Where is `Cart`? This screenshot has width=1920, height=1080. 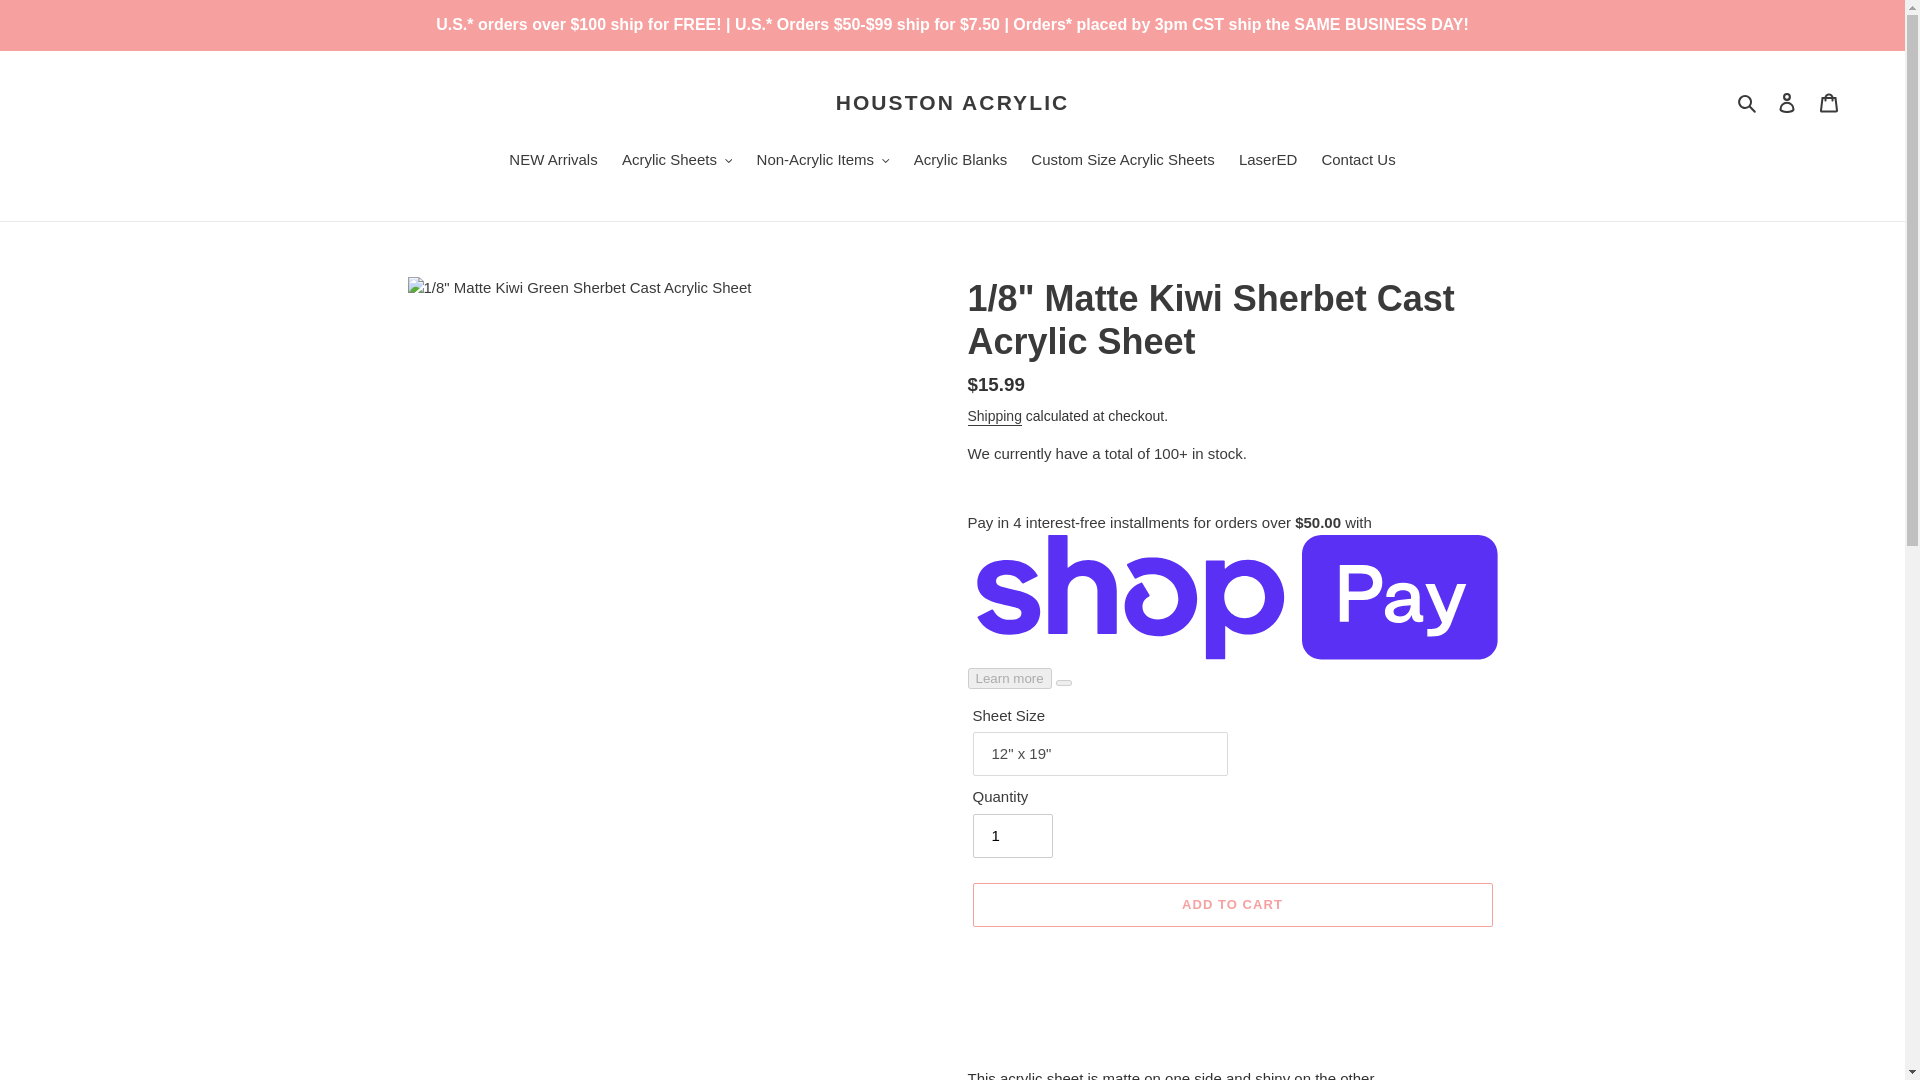
Cart is located at coordinates (1829, 102).